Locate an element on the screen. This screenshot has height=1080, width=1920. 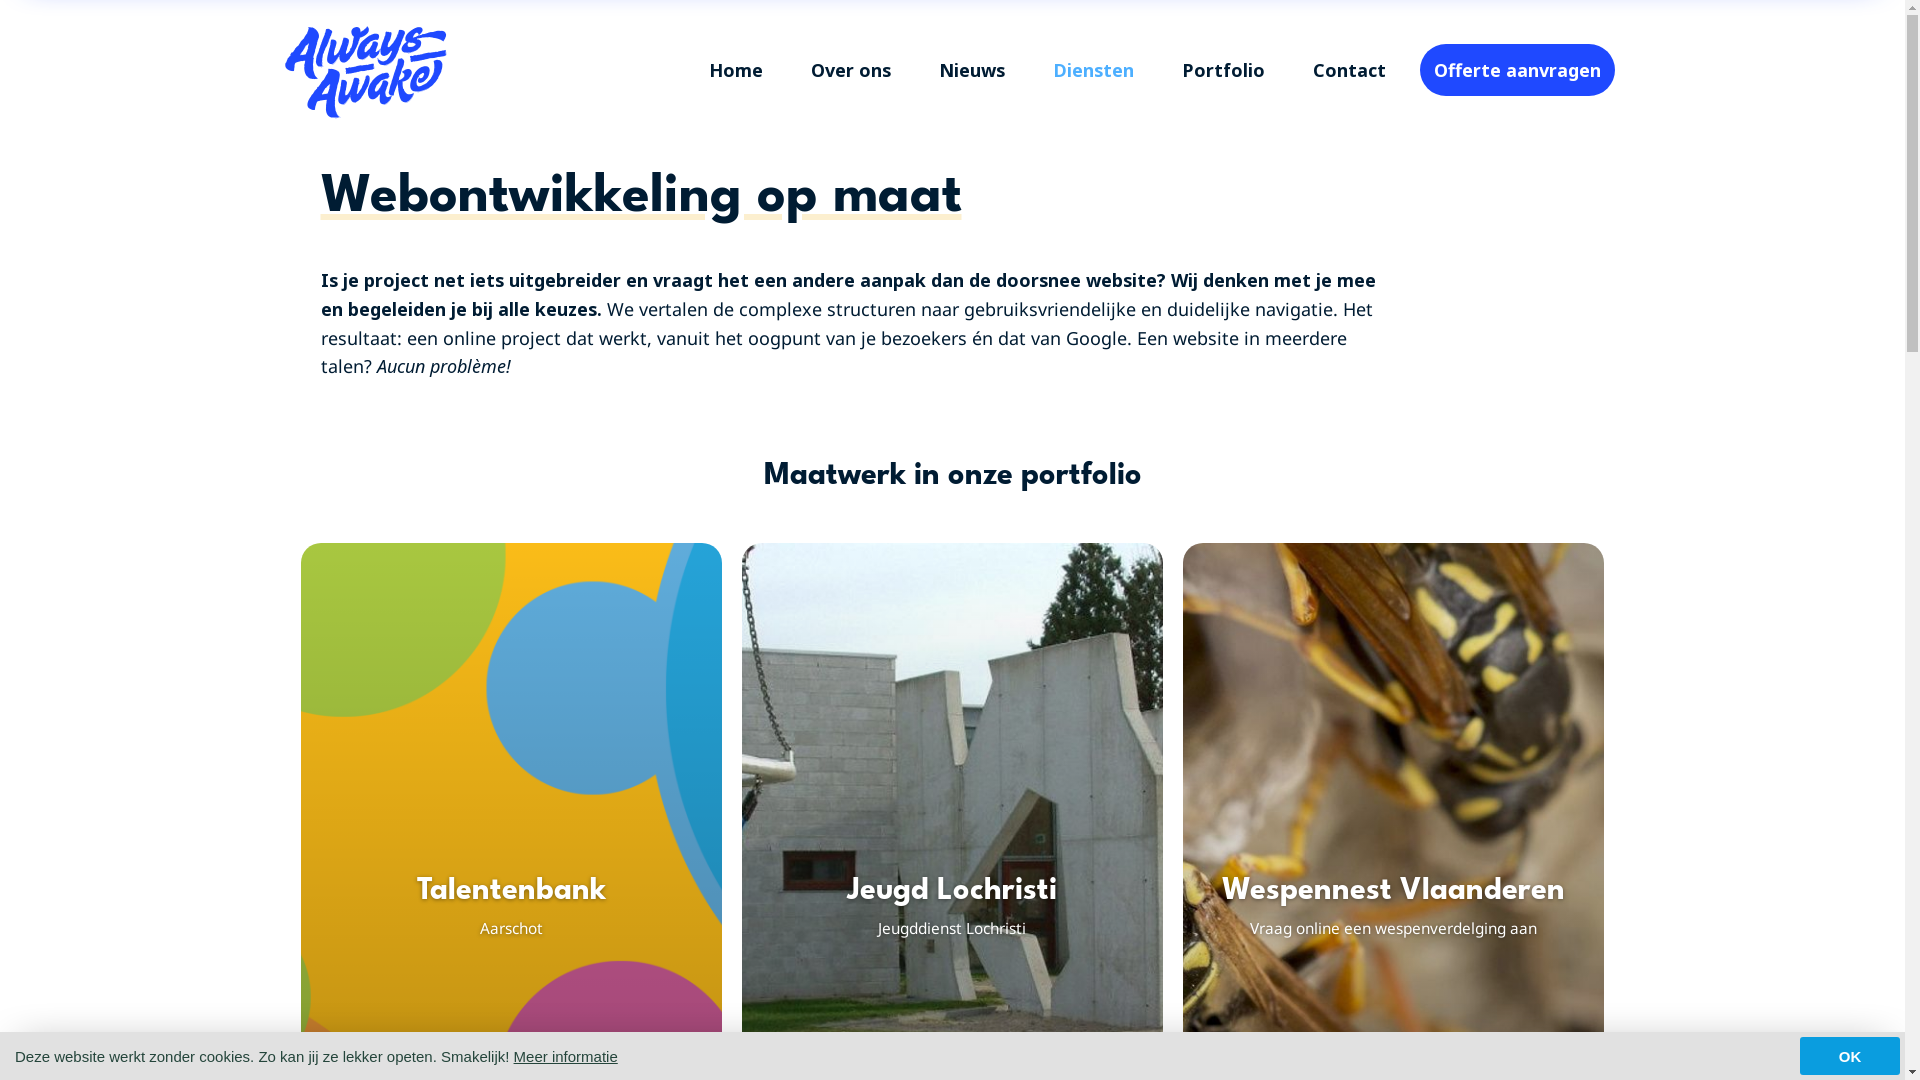
Always Awake is located at coordinates (365, 70).